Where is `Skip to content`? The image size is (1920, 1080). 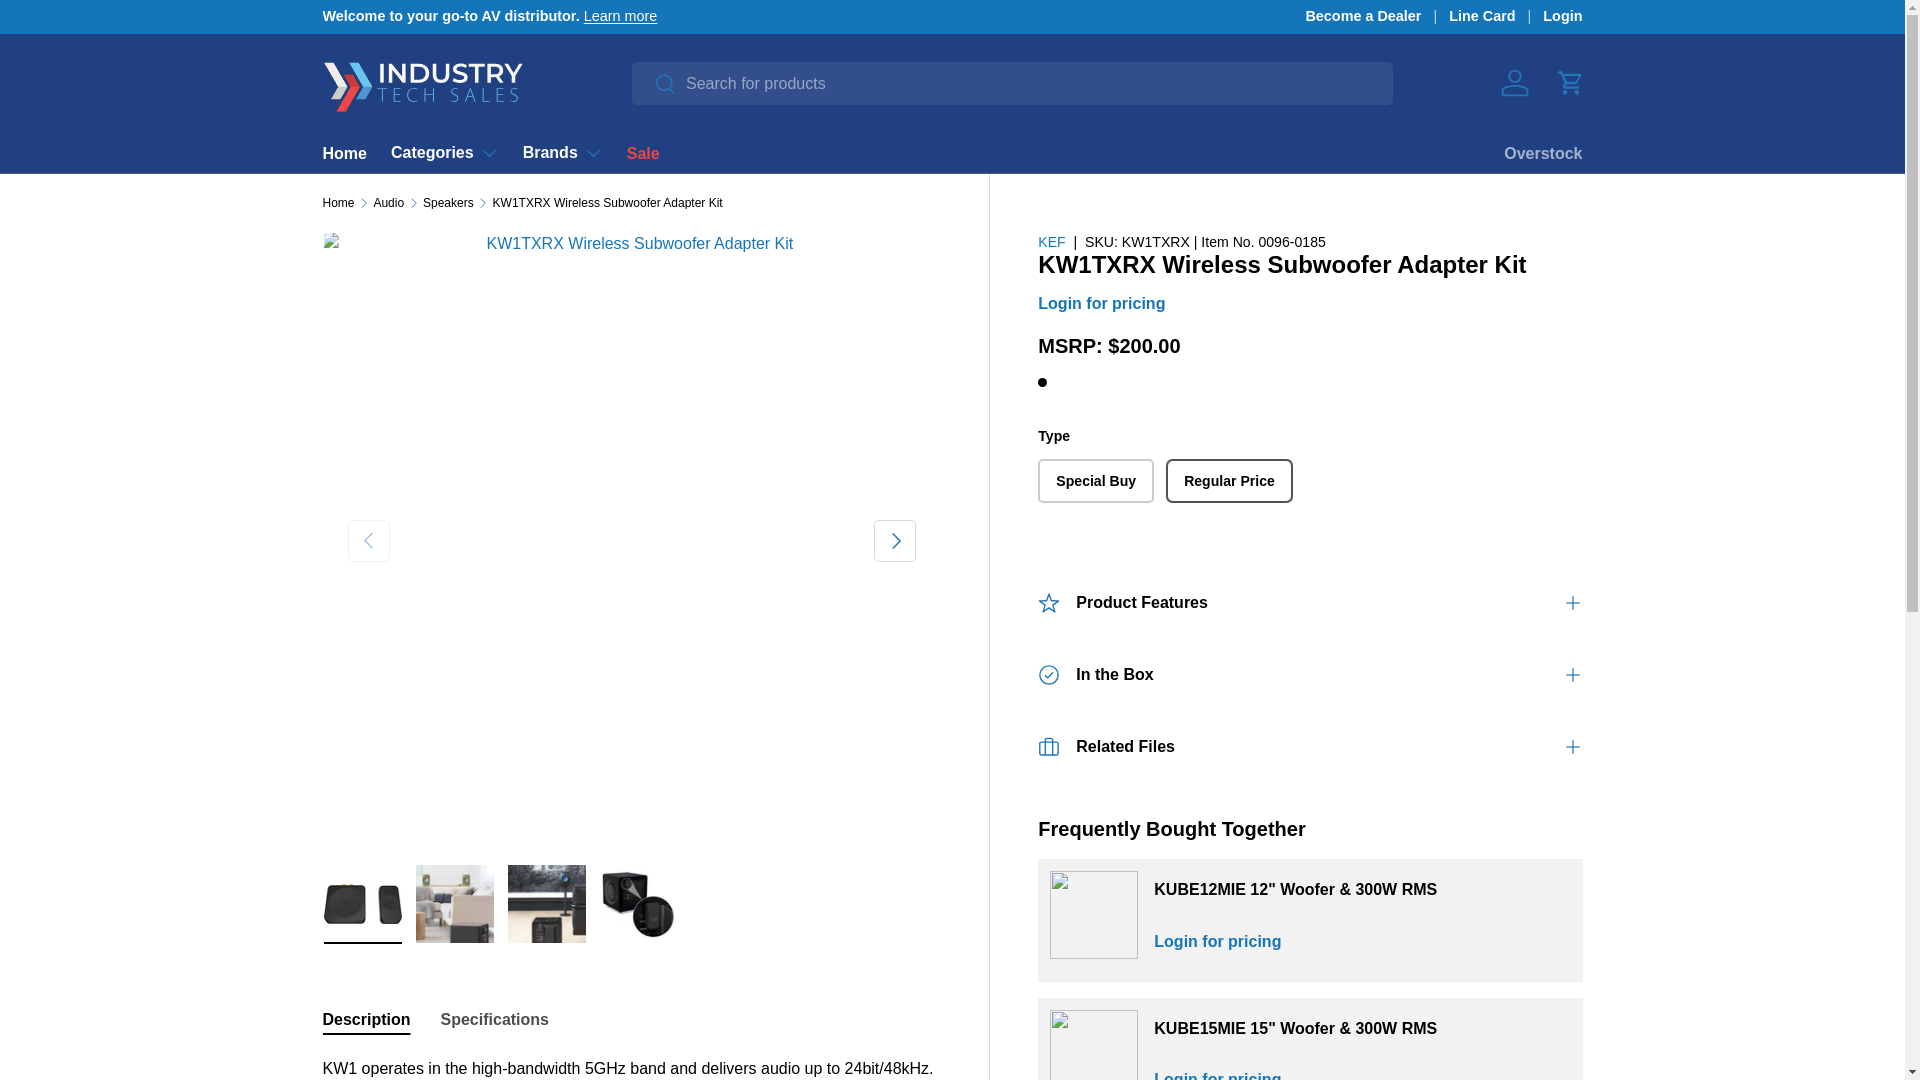 Skip to content is located at coordinates (91, 29).